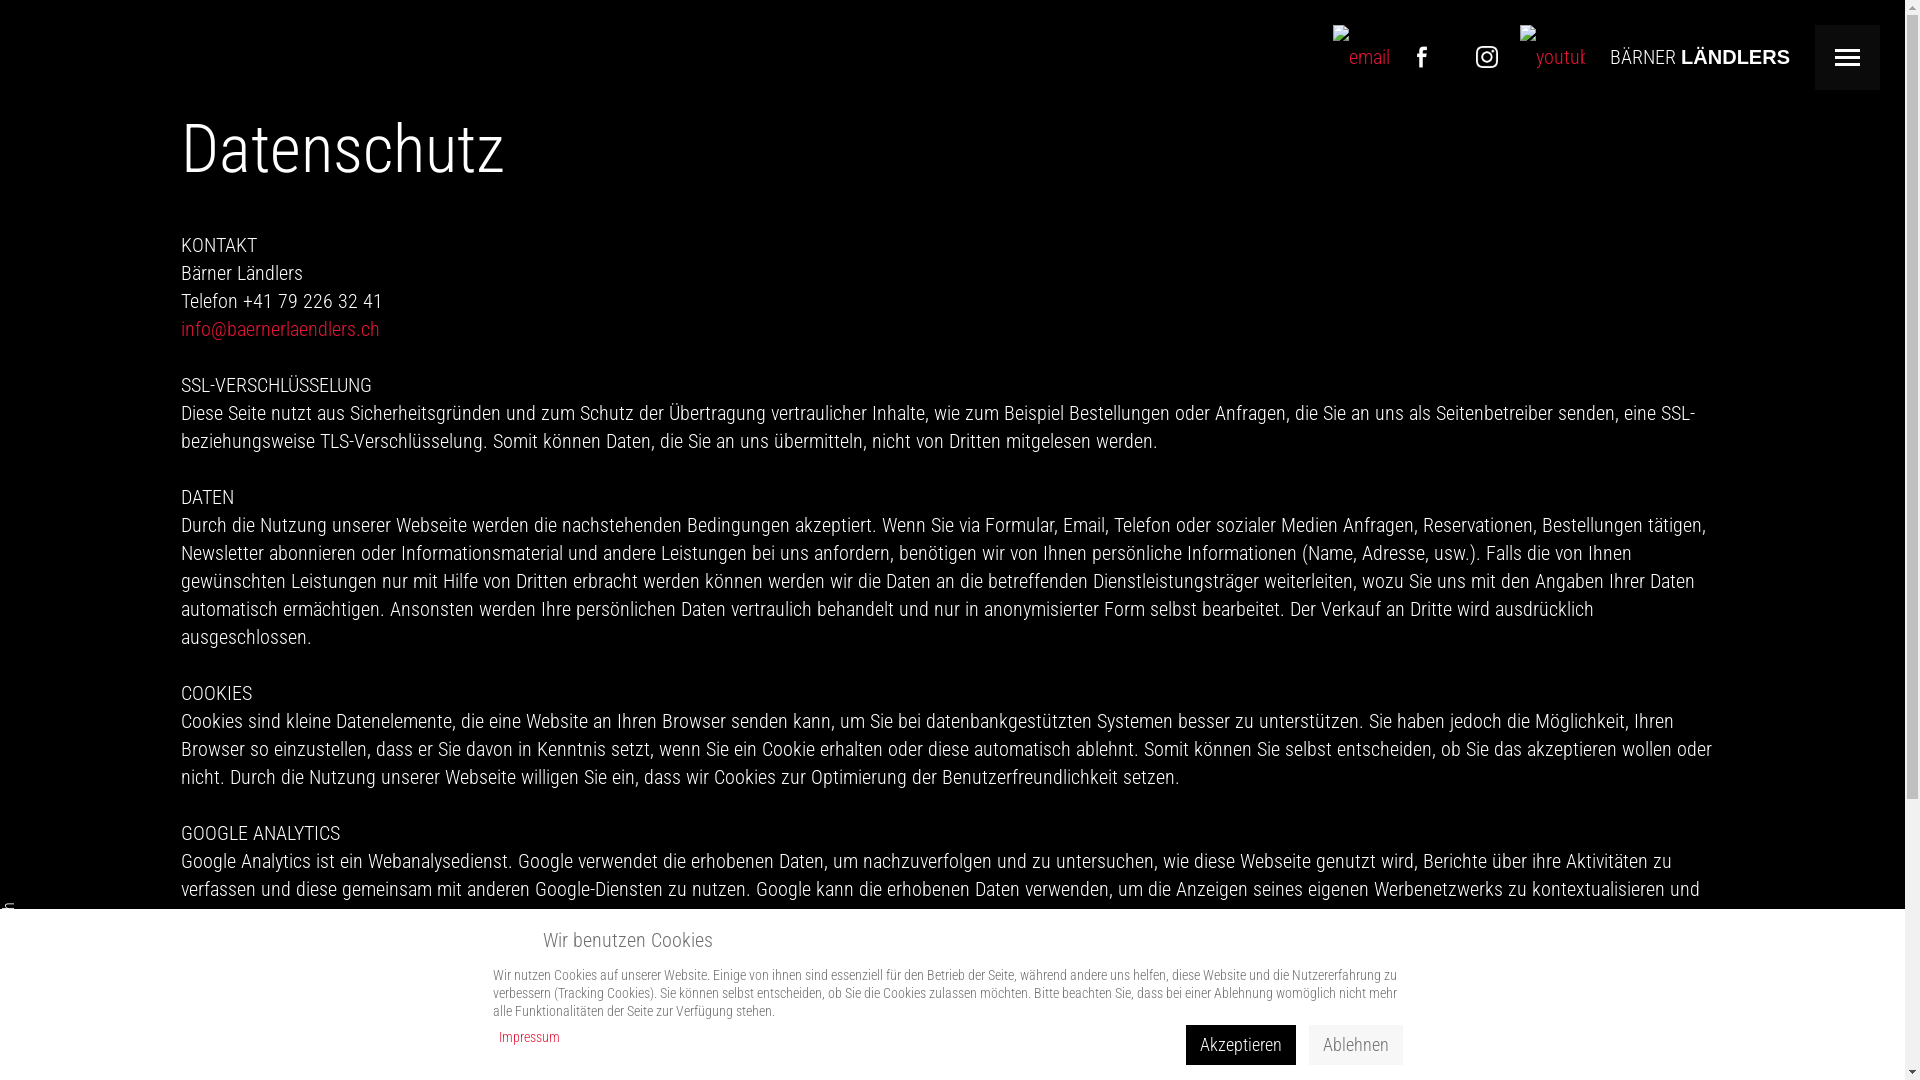 Image resolution: width=1920 pixels, height=1080 pixels. What do you see at coordinates (1241, 1045) in the screenshot?
I see `Akzeptieren` at bounding box center [1241, 1045].